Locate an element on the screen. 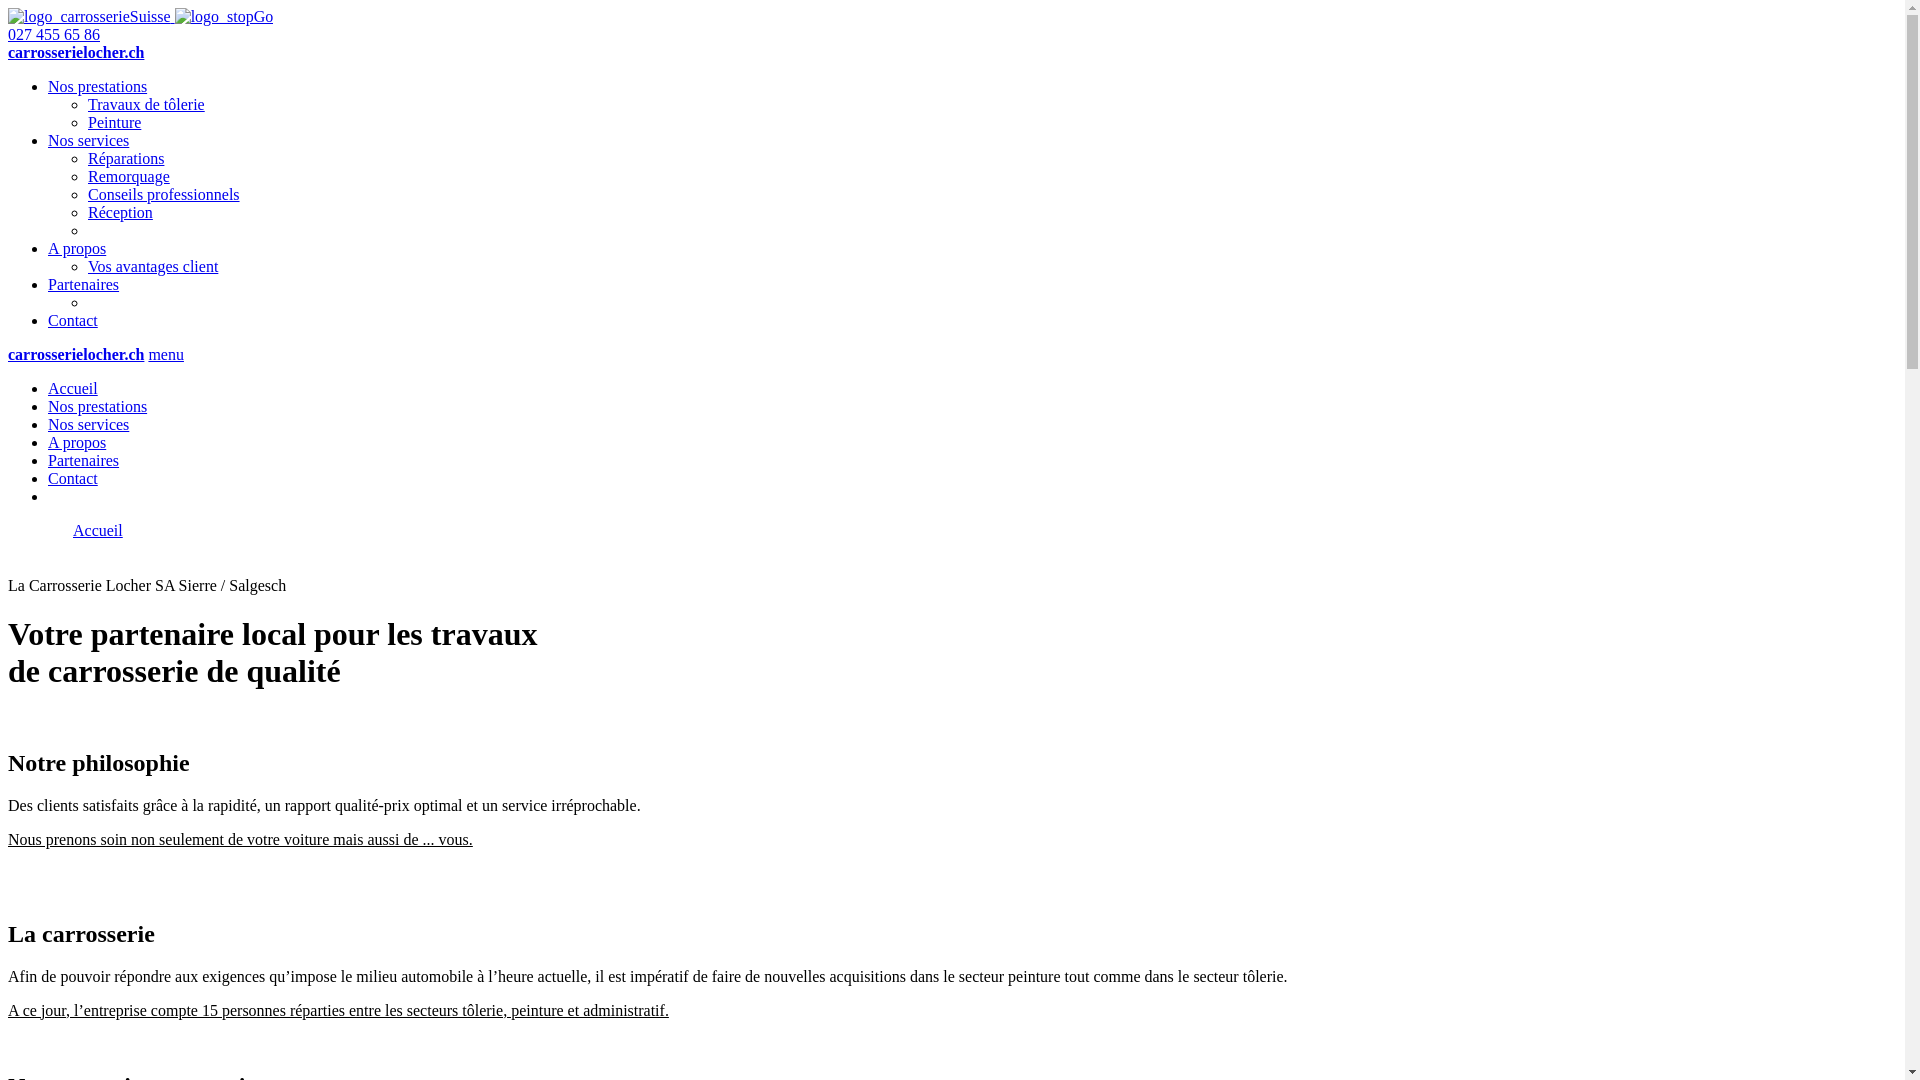 Image resolution: width=1920 pixels, height=1080 pixels. carrosserielocher.ch is located at coordinates (76, 52).